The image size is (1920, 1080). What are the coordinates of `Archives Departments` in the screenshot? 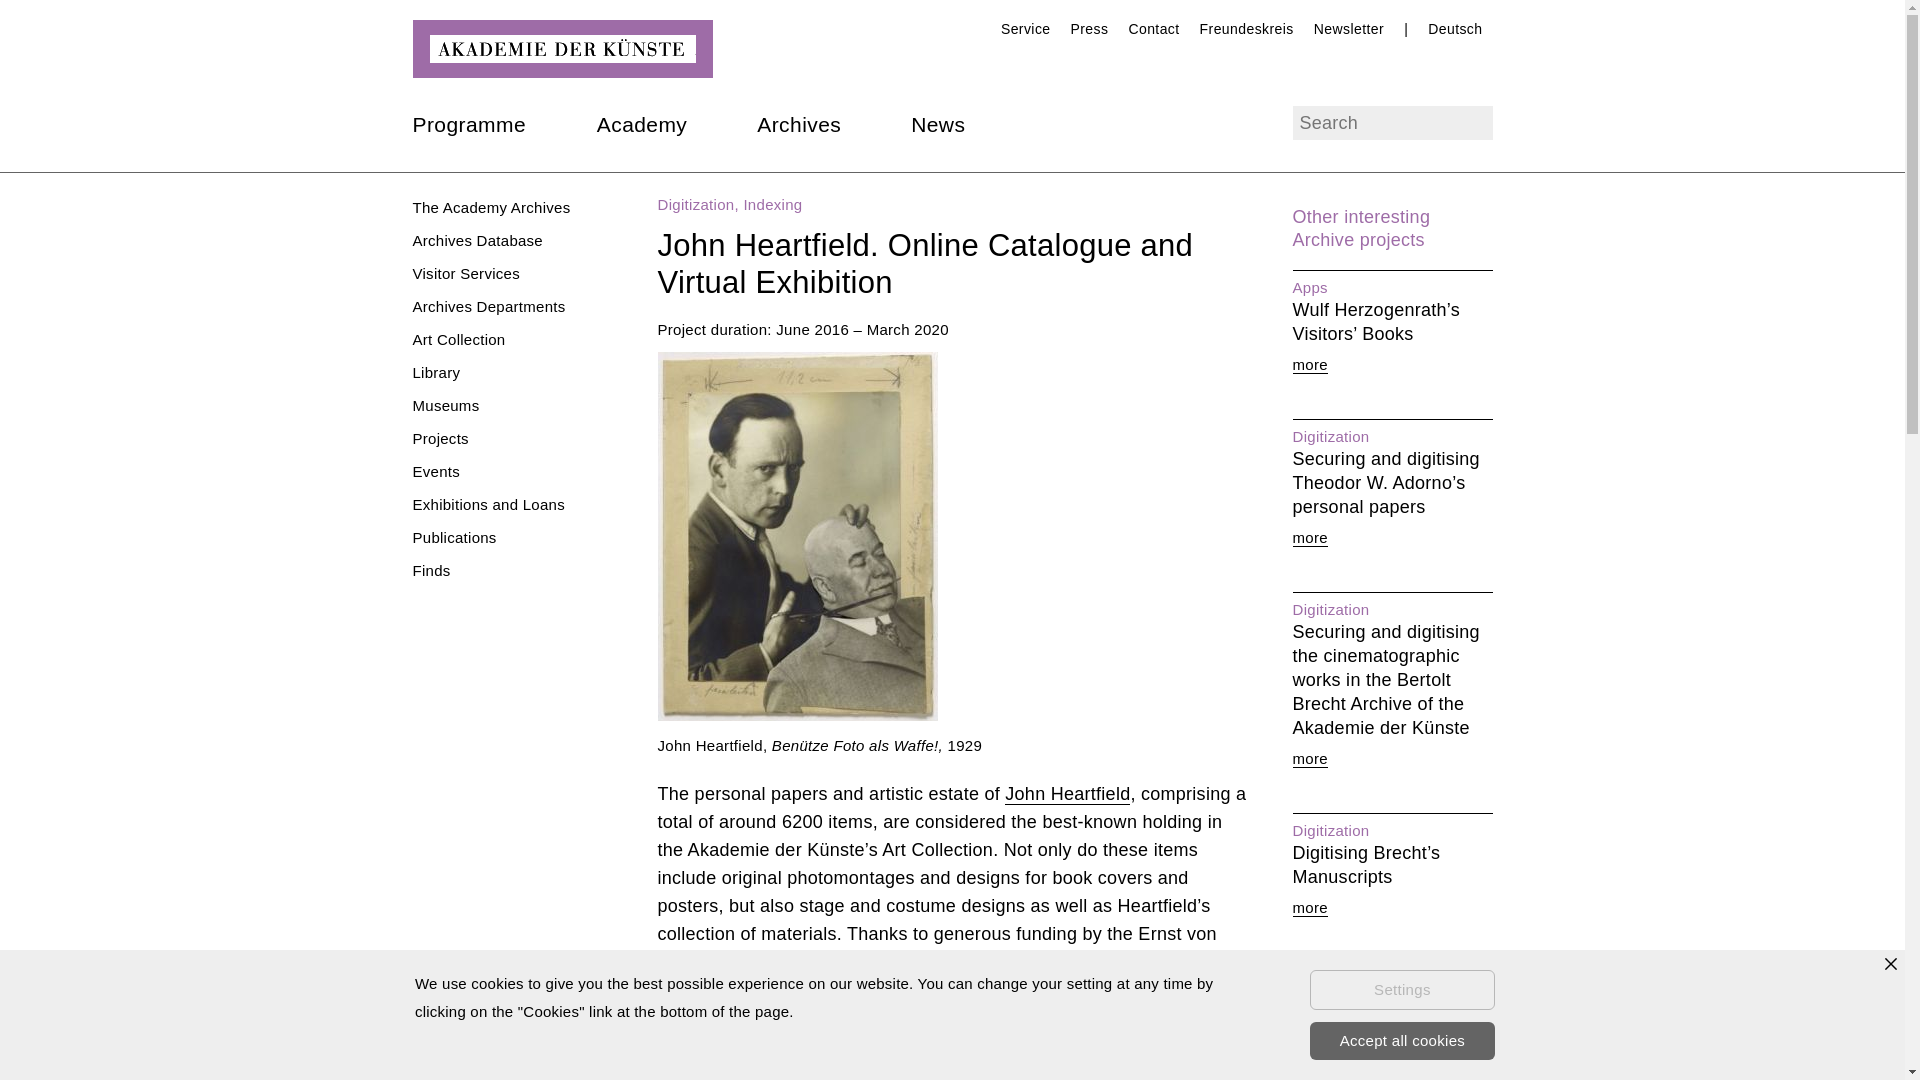 It's located at (488, 306).